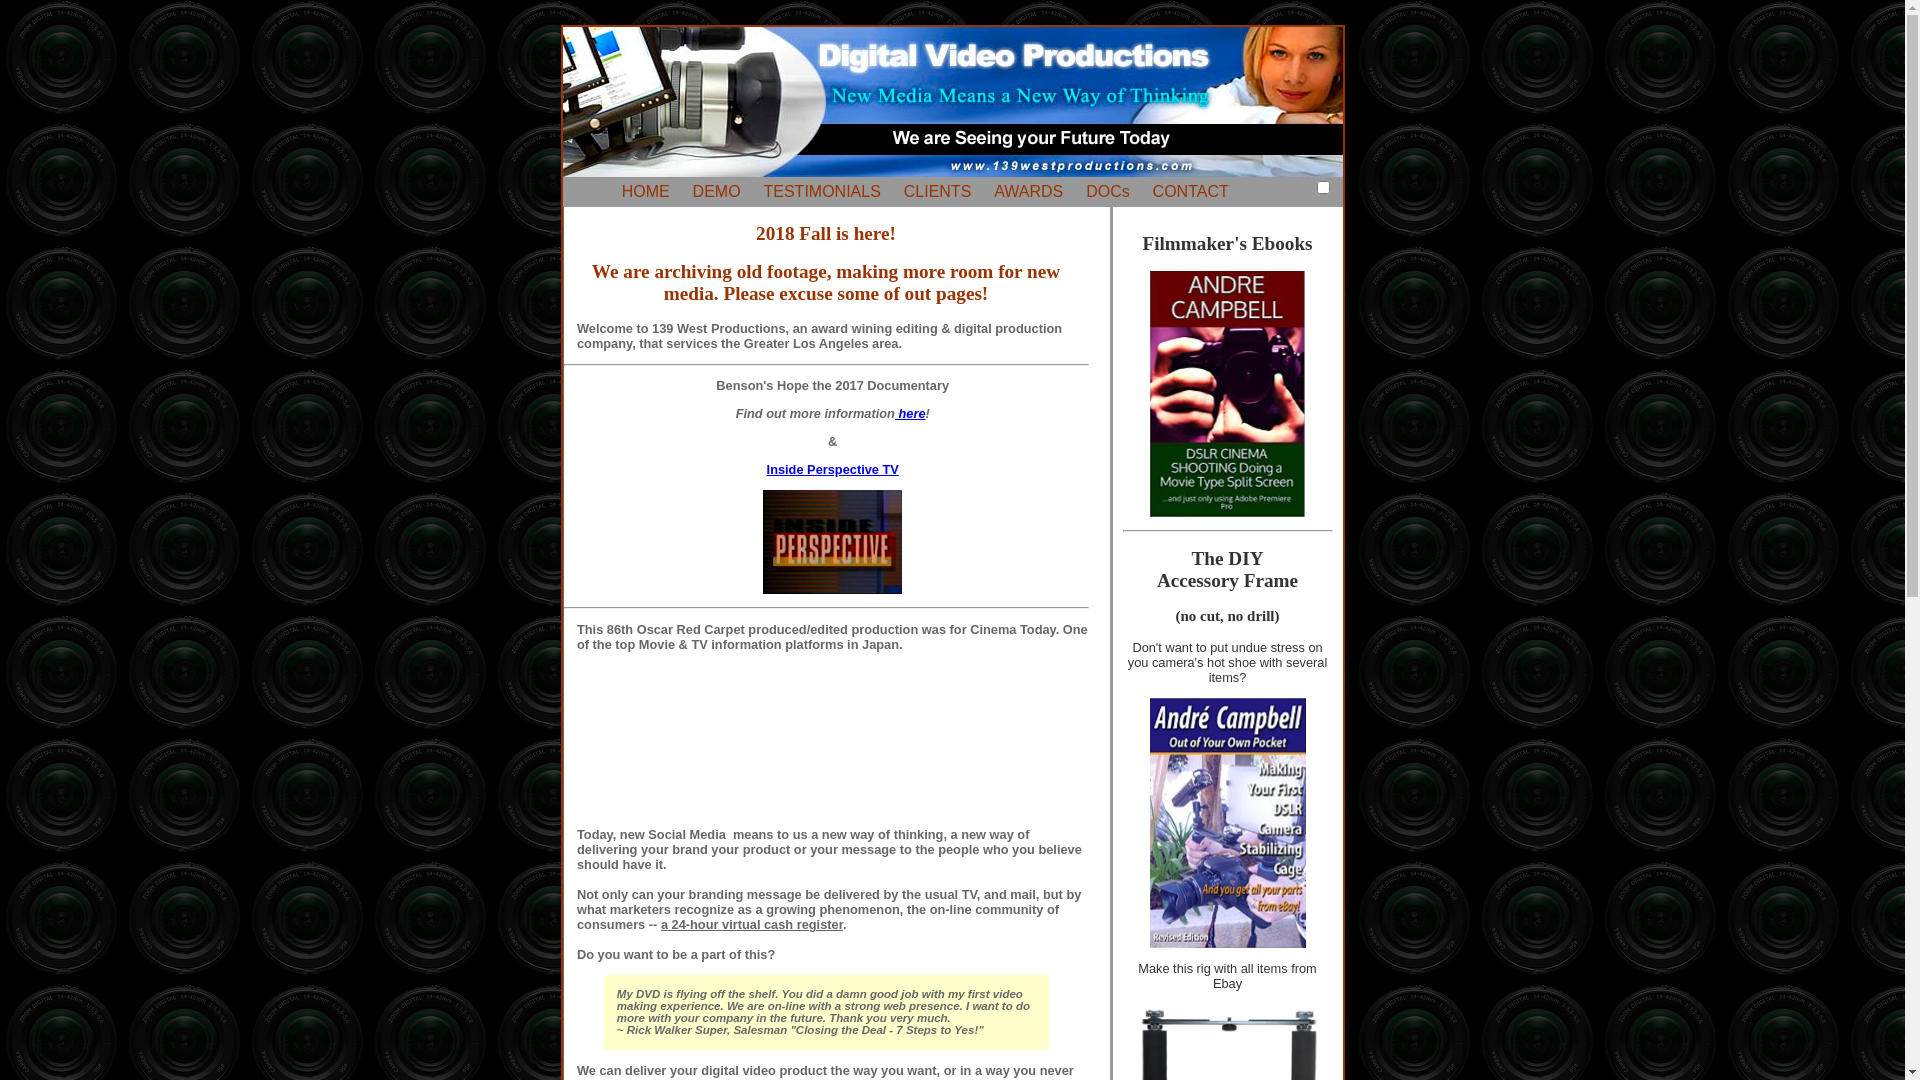 This screenshot has height=1080, width=1920. I want to click on DEMO, so click(717, 192).